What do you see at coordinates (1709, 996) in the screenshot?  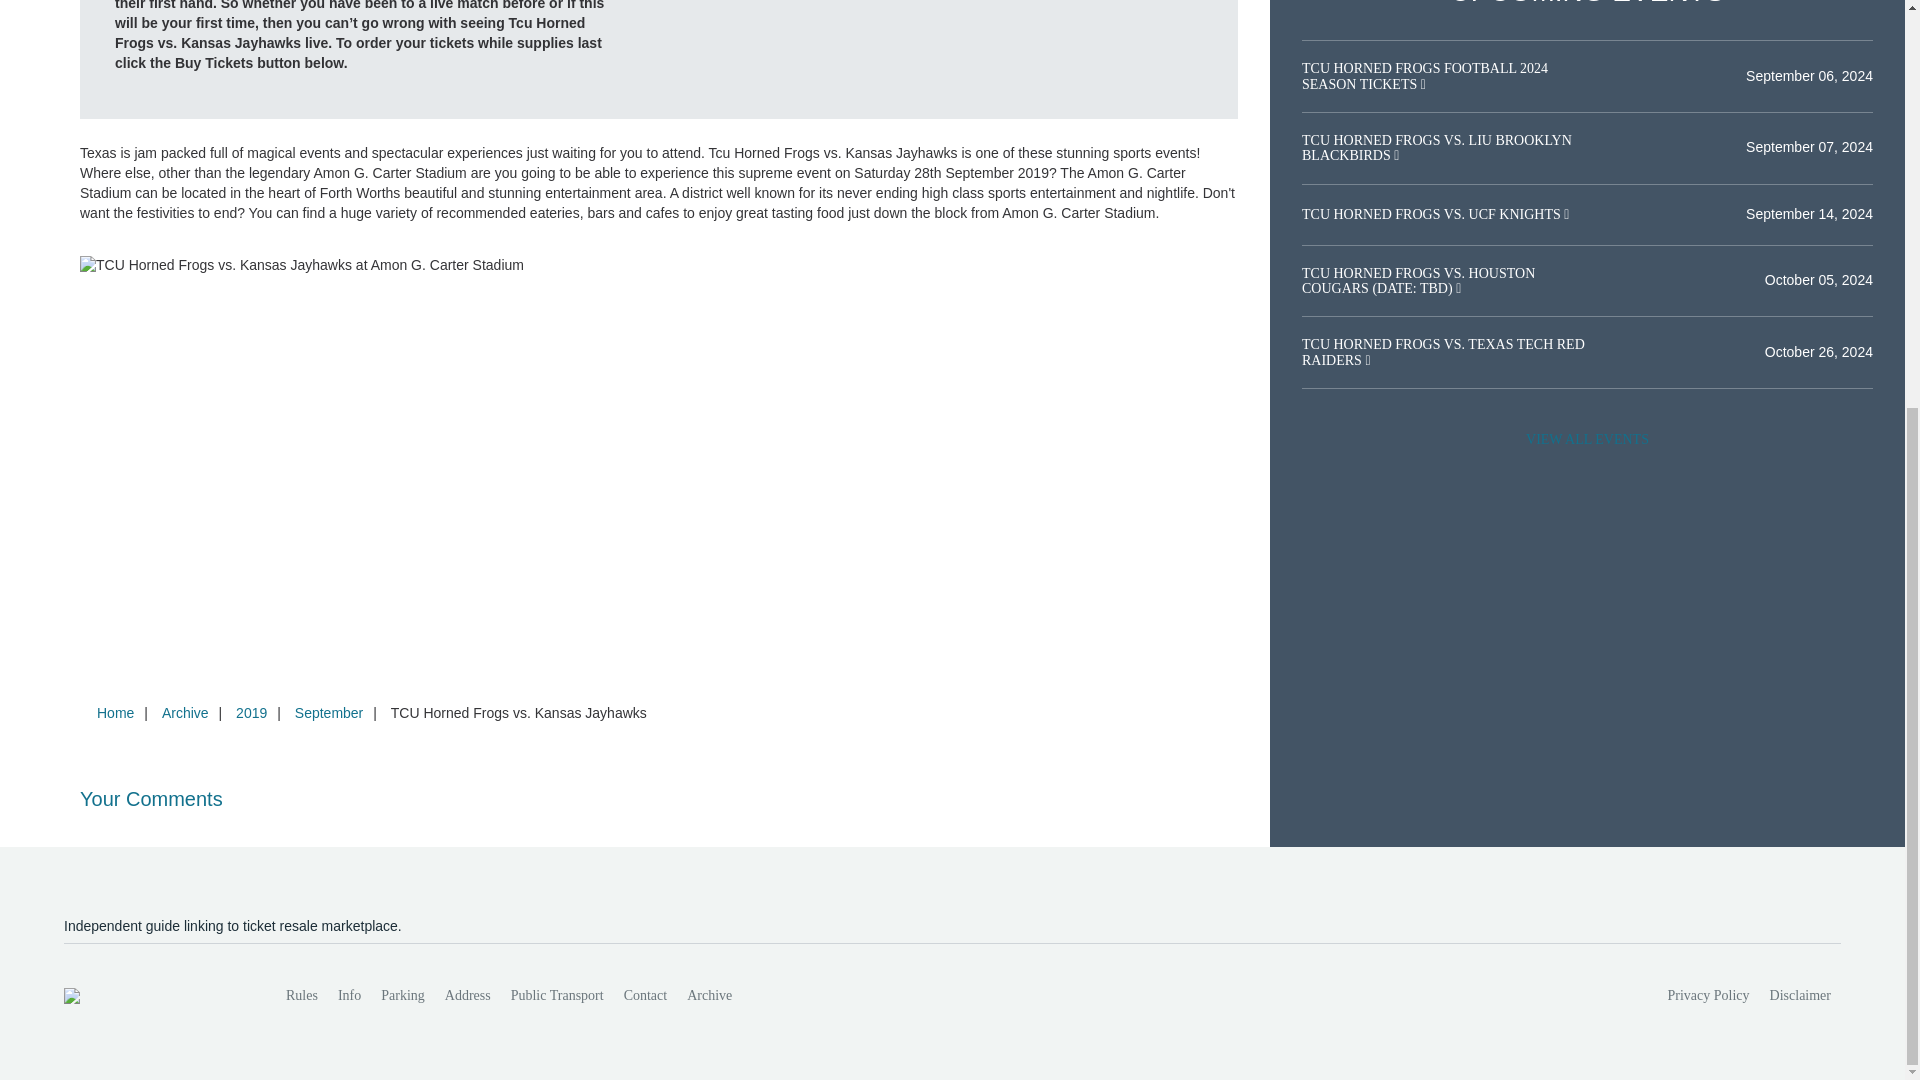 I see `Privacy Policy` at bounding box center [1709, 996].